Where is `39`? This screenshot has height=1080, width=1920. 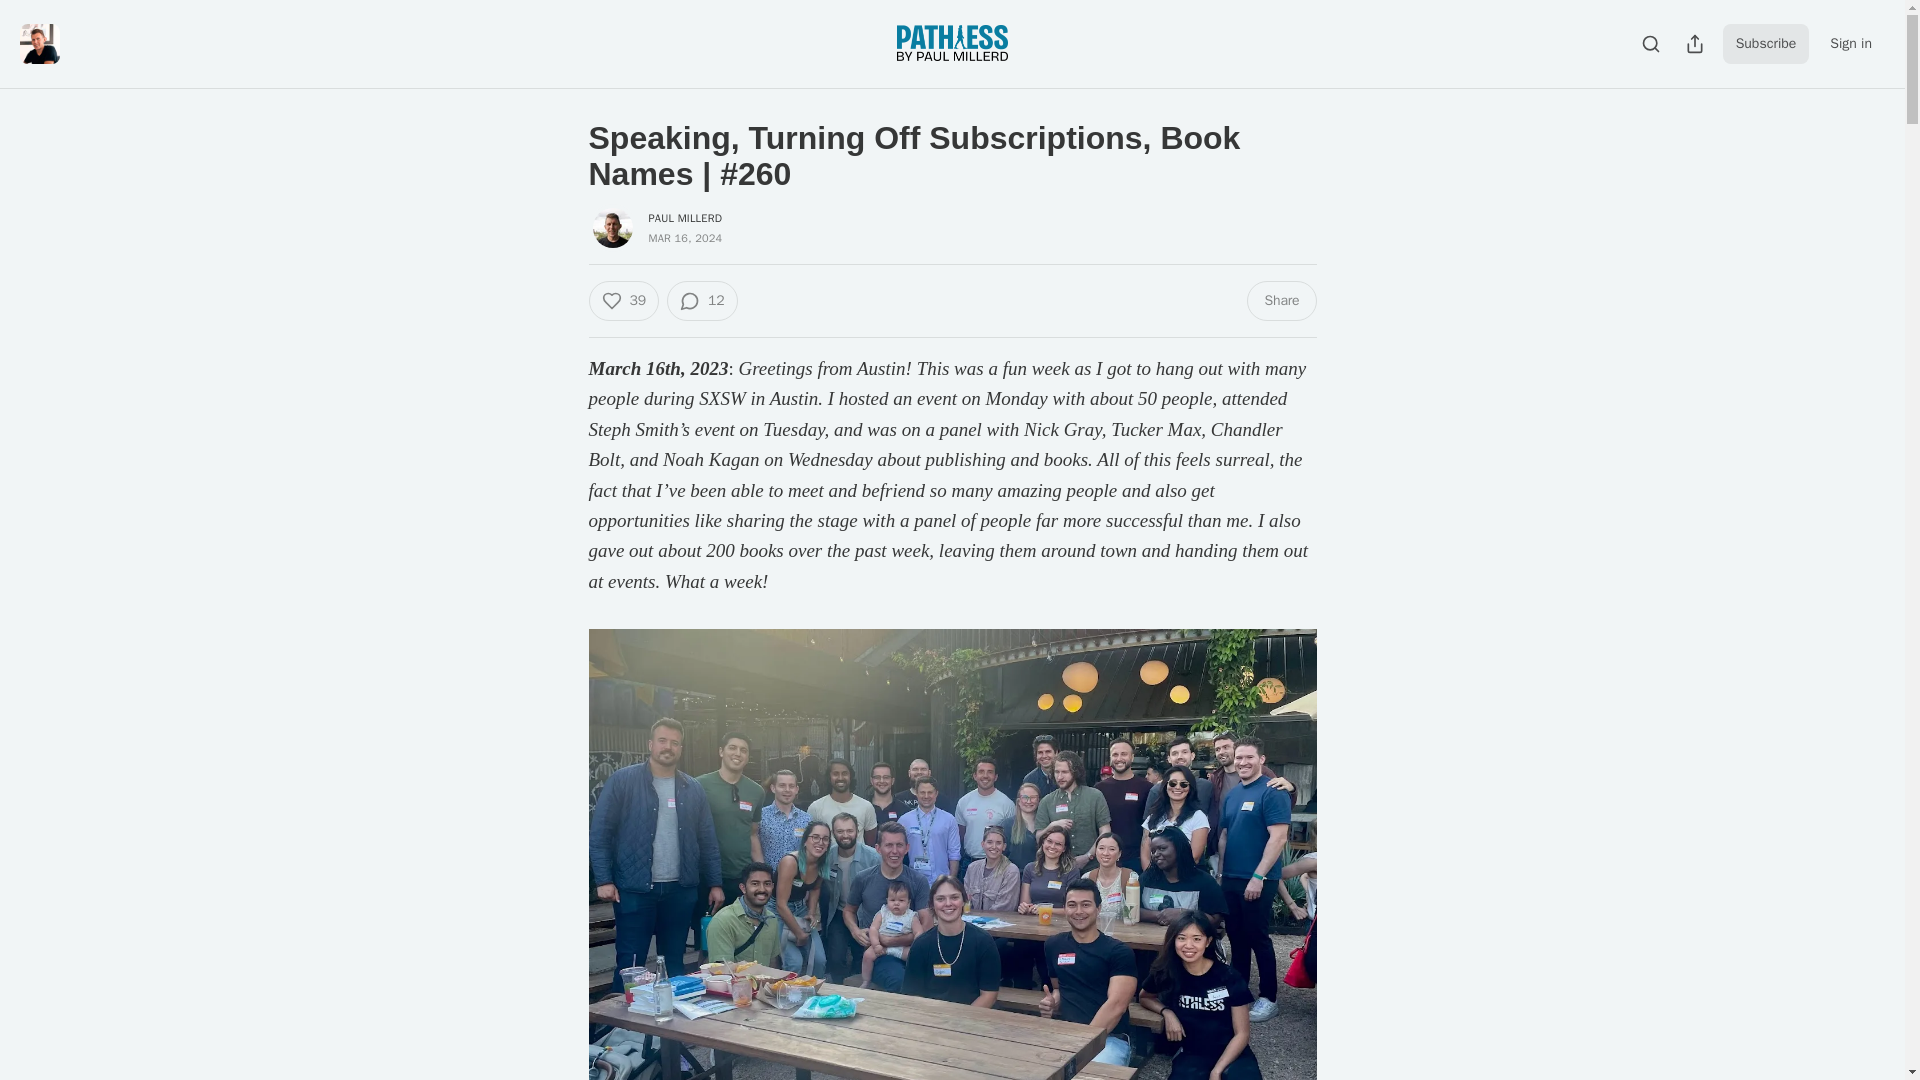 39 is located at coordinates (622, 300).